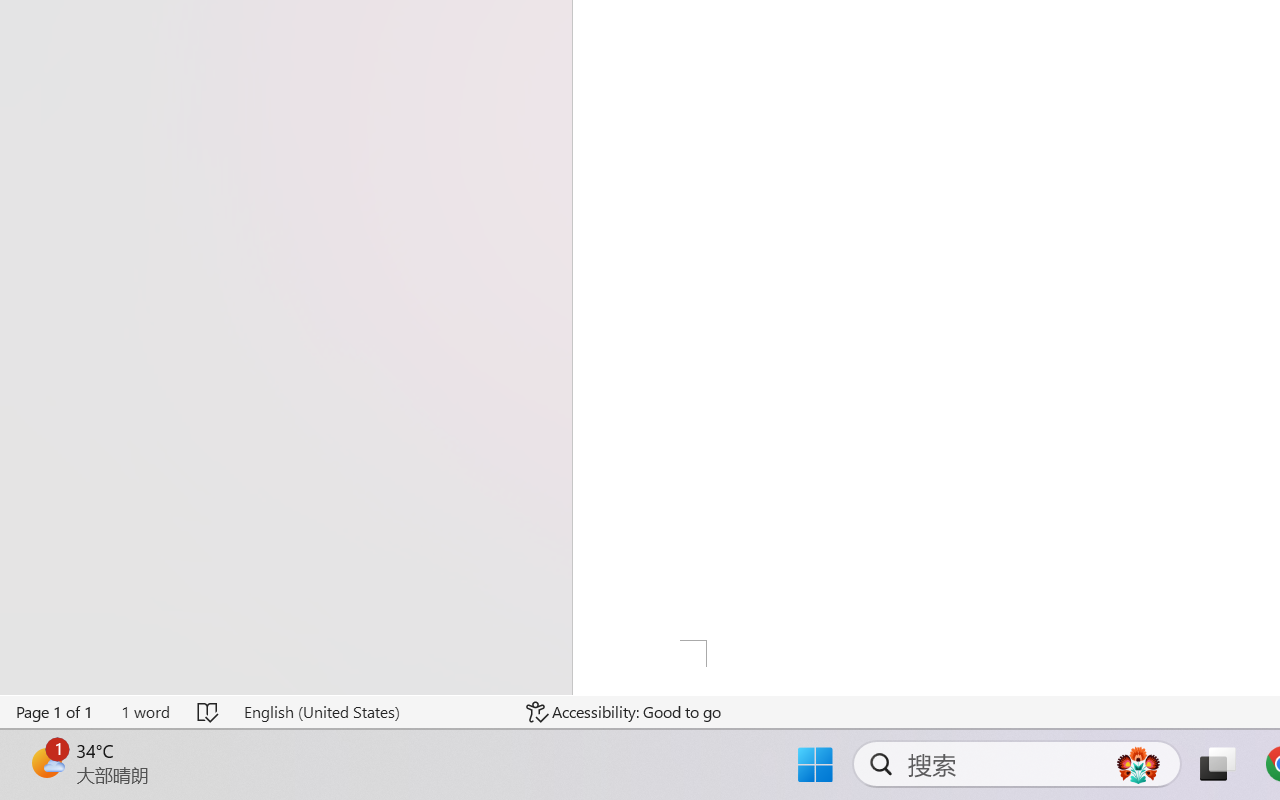 This screenshot has width=1280, height=800. I want to click on Word Count 1 word, so click(145, 712).